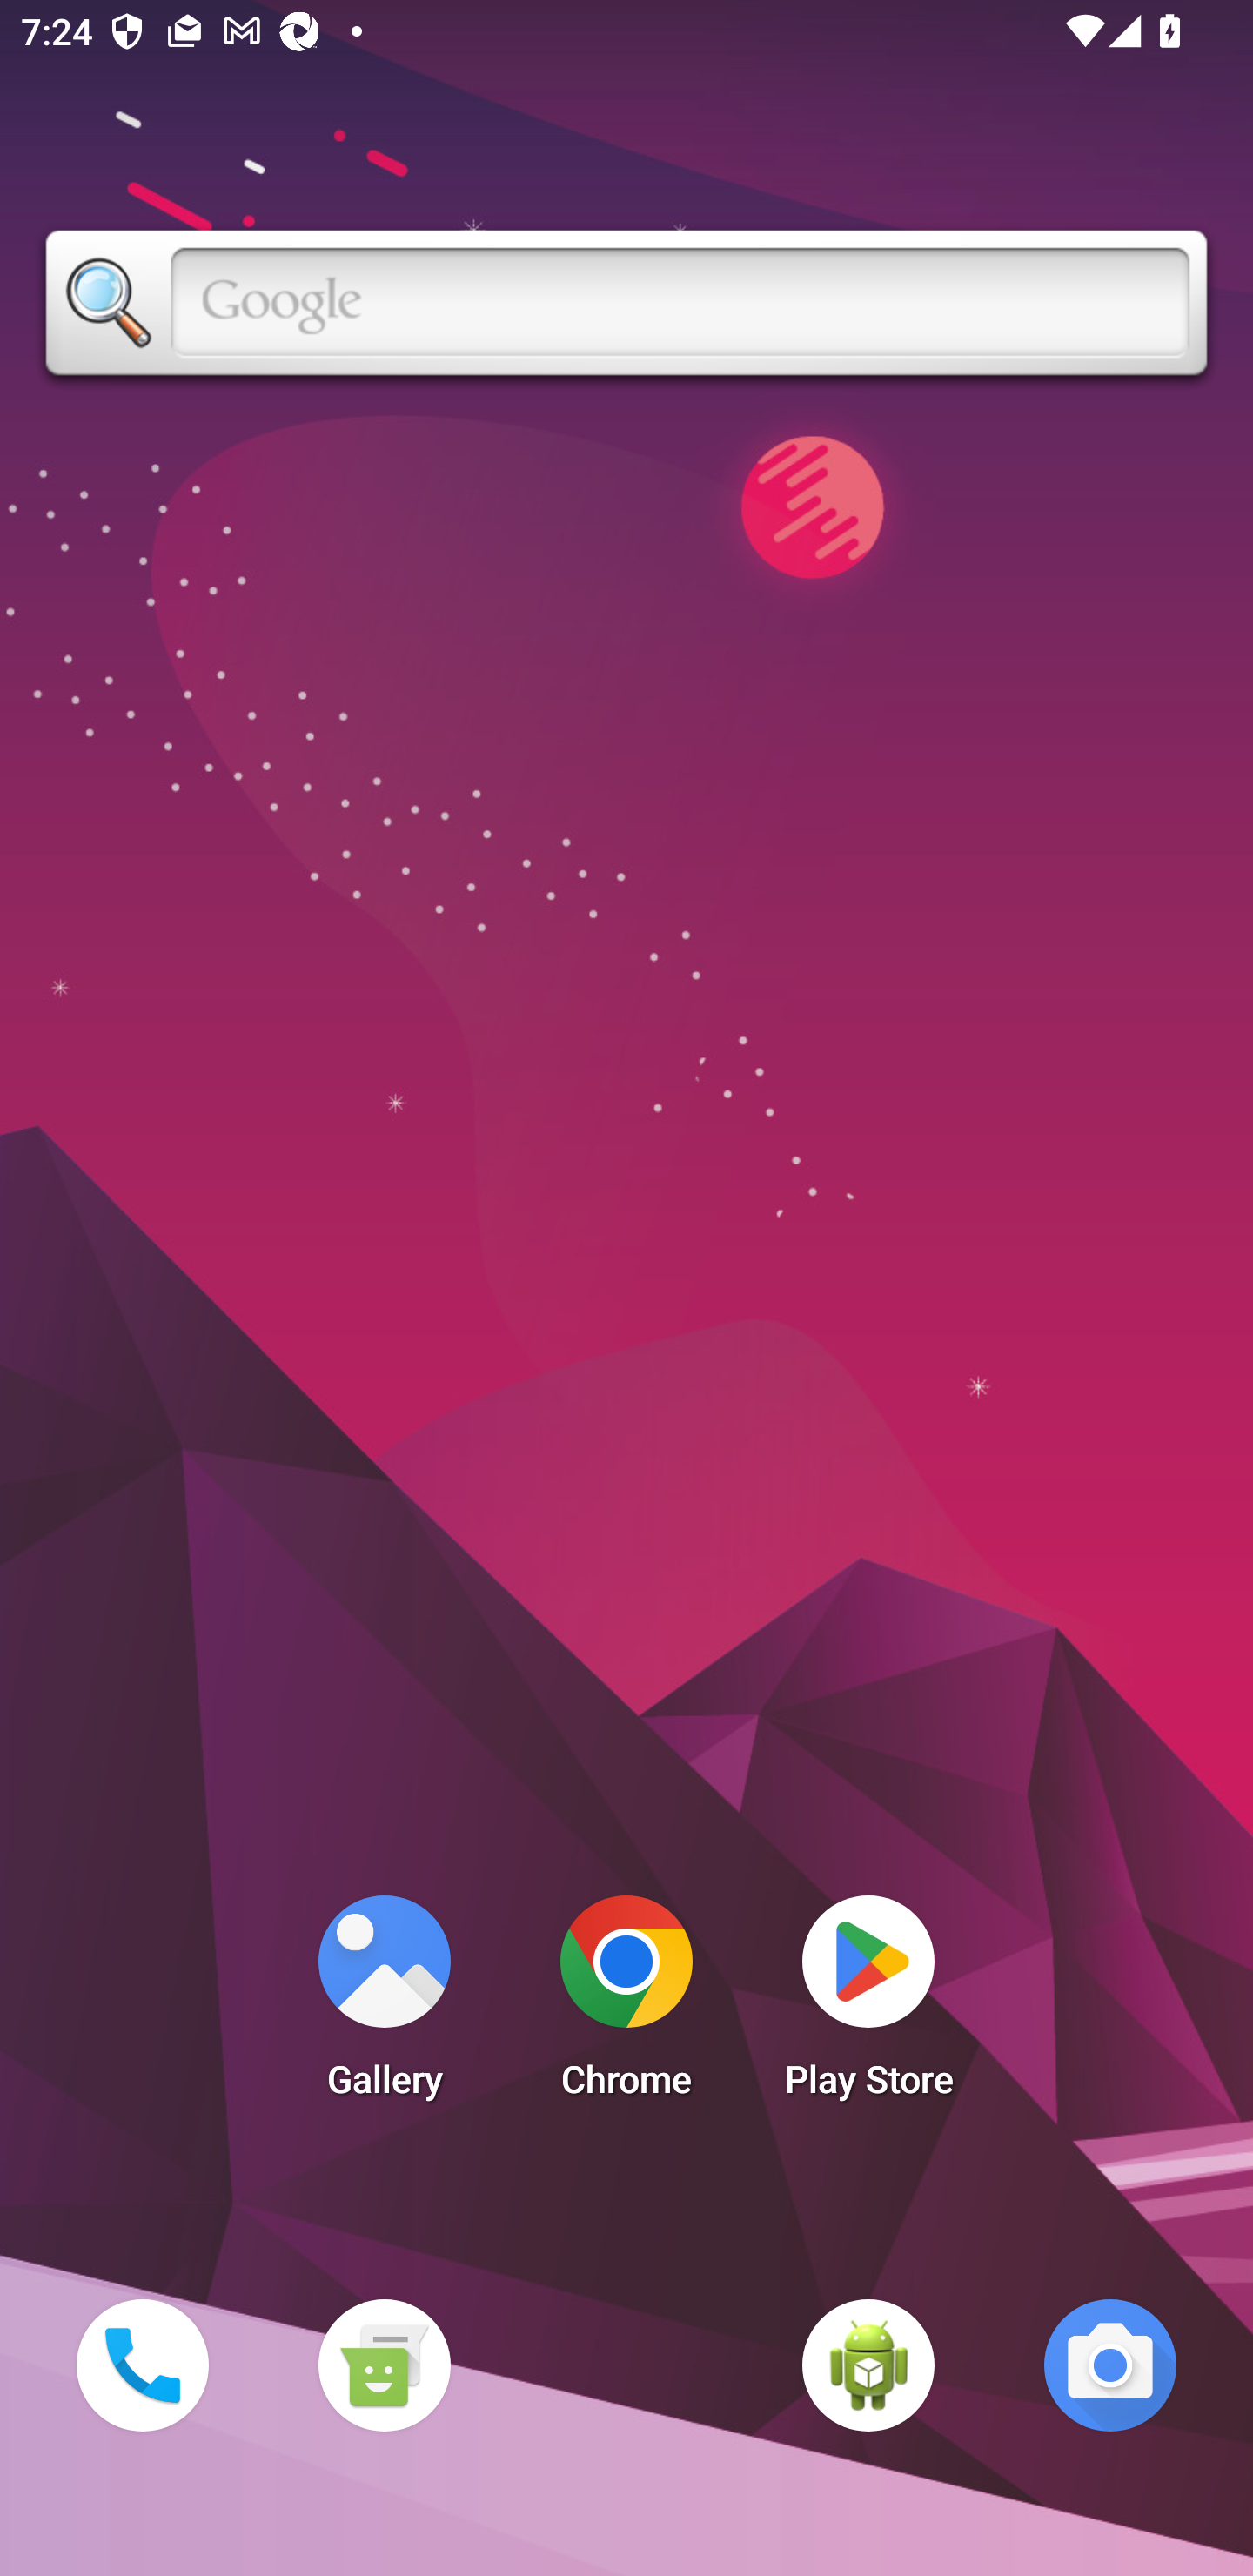 This screenshot has height=2576, width=1253. Describe the element at coordinates (384, 2005) in the screenshot. I see `Gallery` at that location.